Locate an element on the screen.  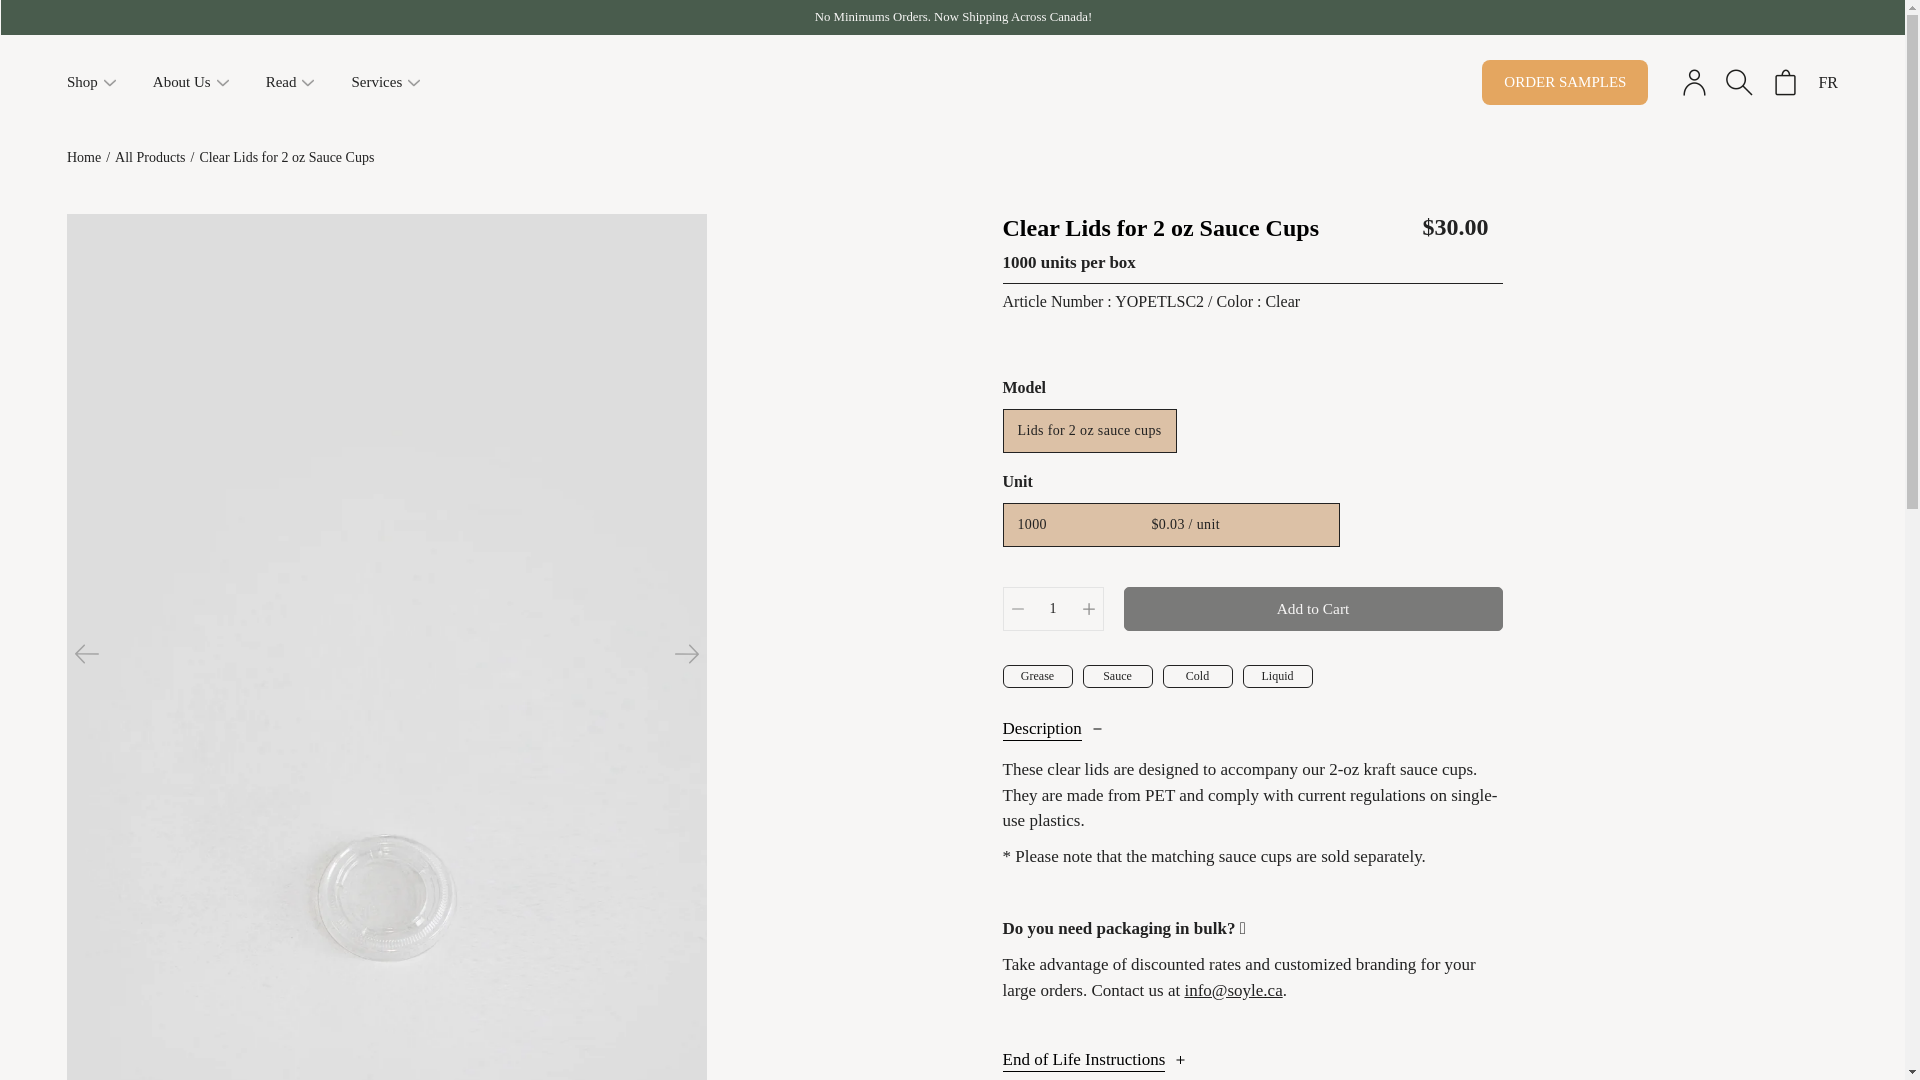
FR is located at coordinates (1828, 82).